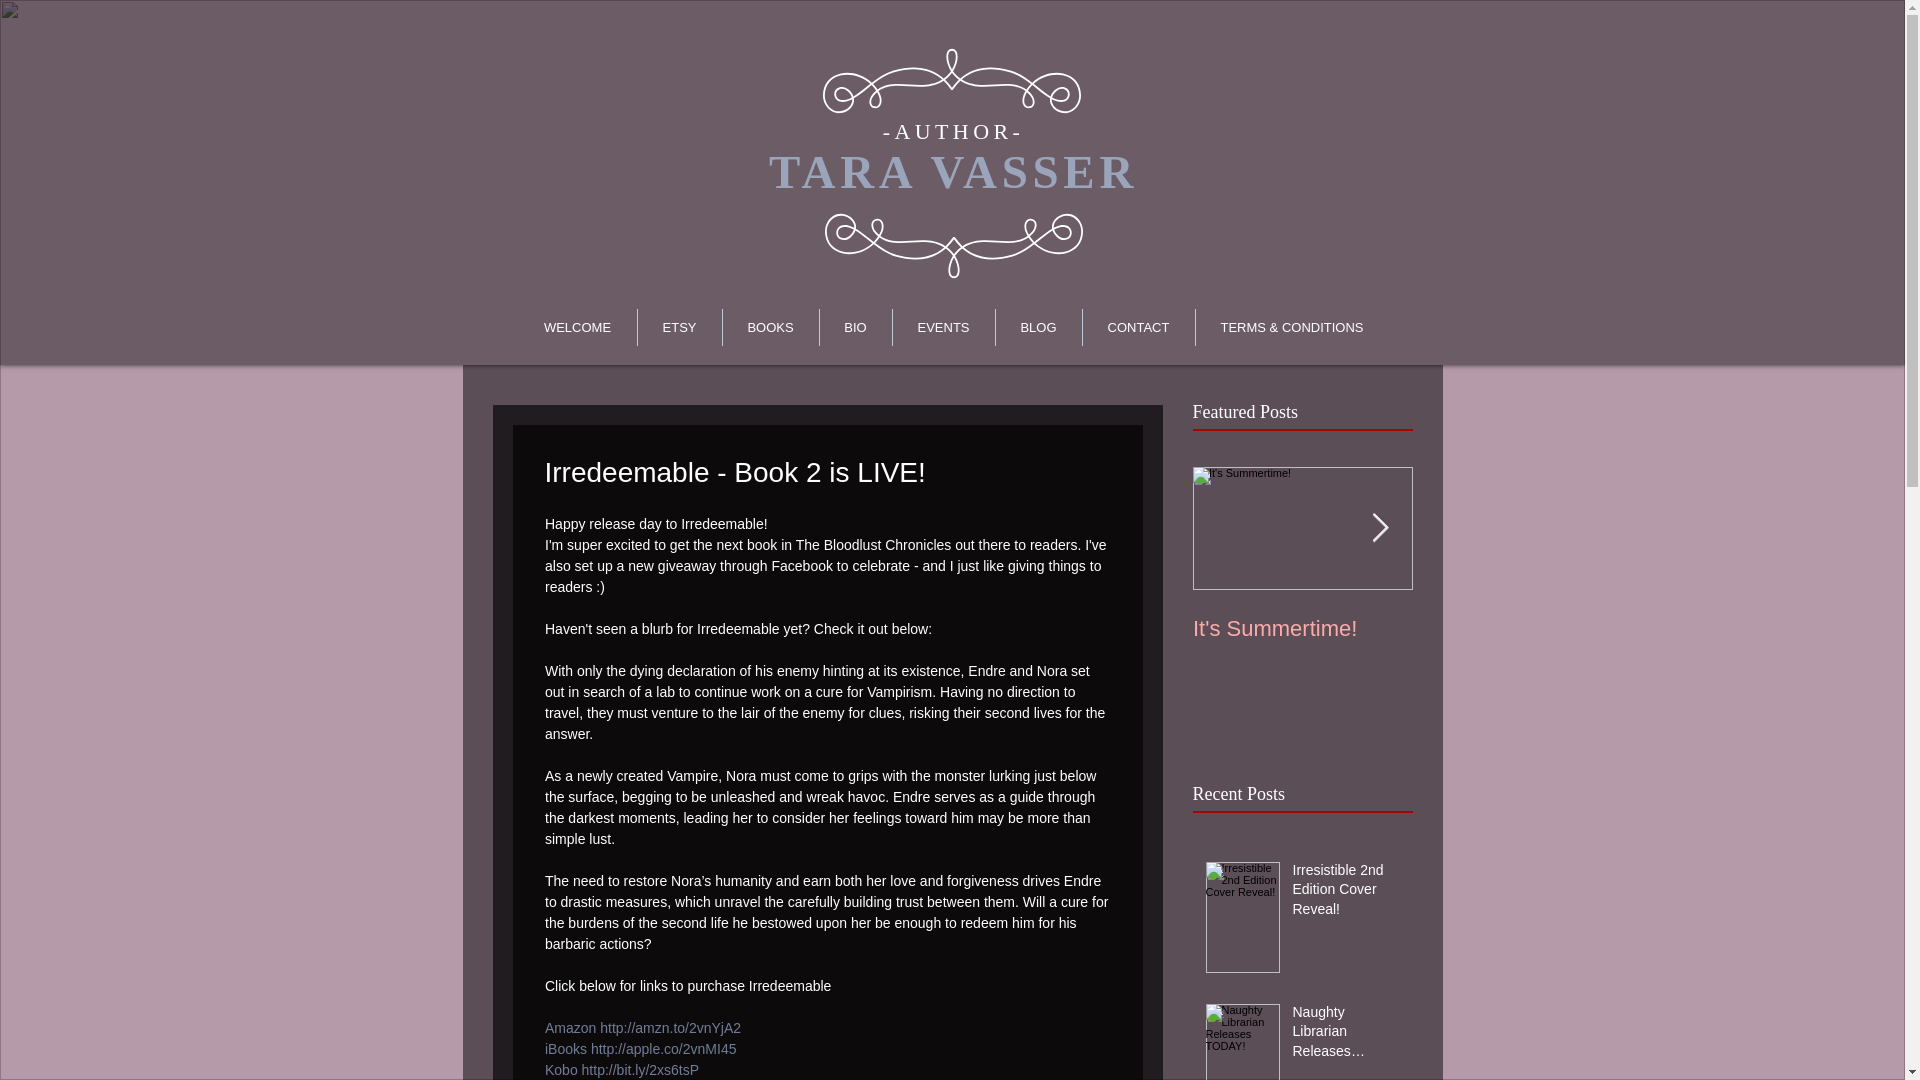 This screenshot has width=1920, height=1080. I want to click on TARA VASSER, so click(954, 171).